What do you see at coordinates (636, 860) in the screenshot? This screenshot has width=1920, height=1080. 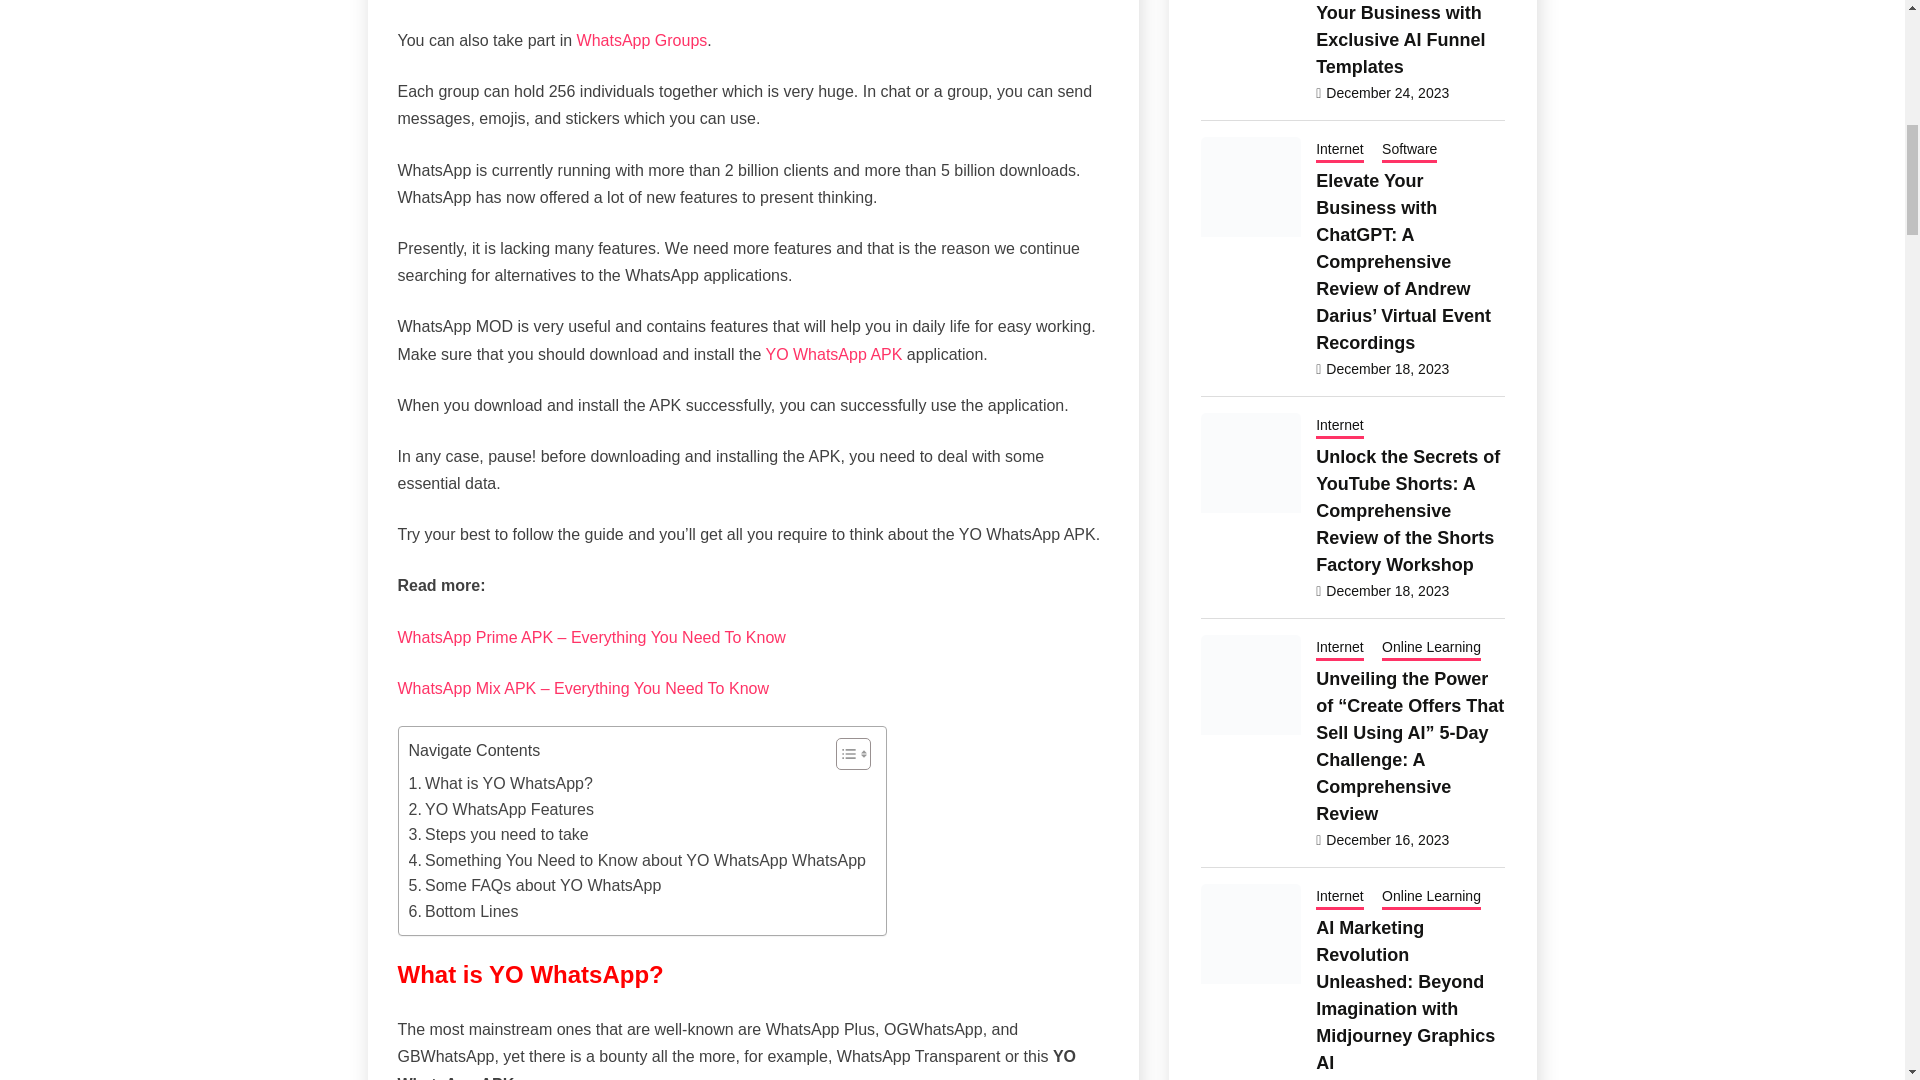 I see `Something You Need to Know about YO WhatsApp WhatsApp` at bounding box center [636, 860].